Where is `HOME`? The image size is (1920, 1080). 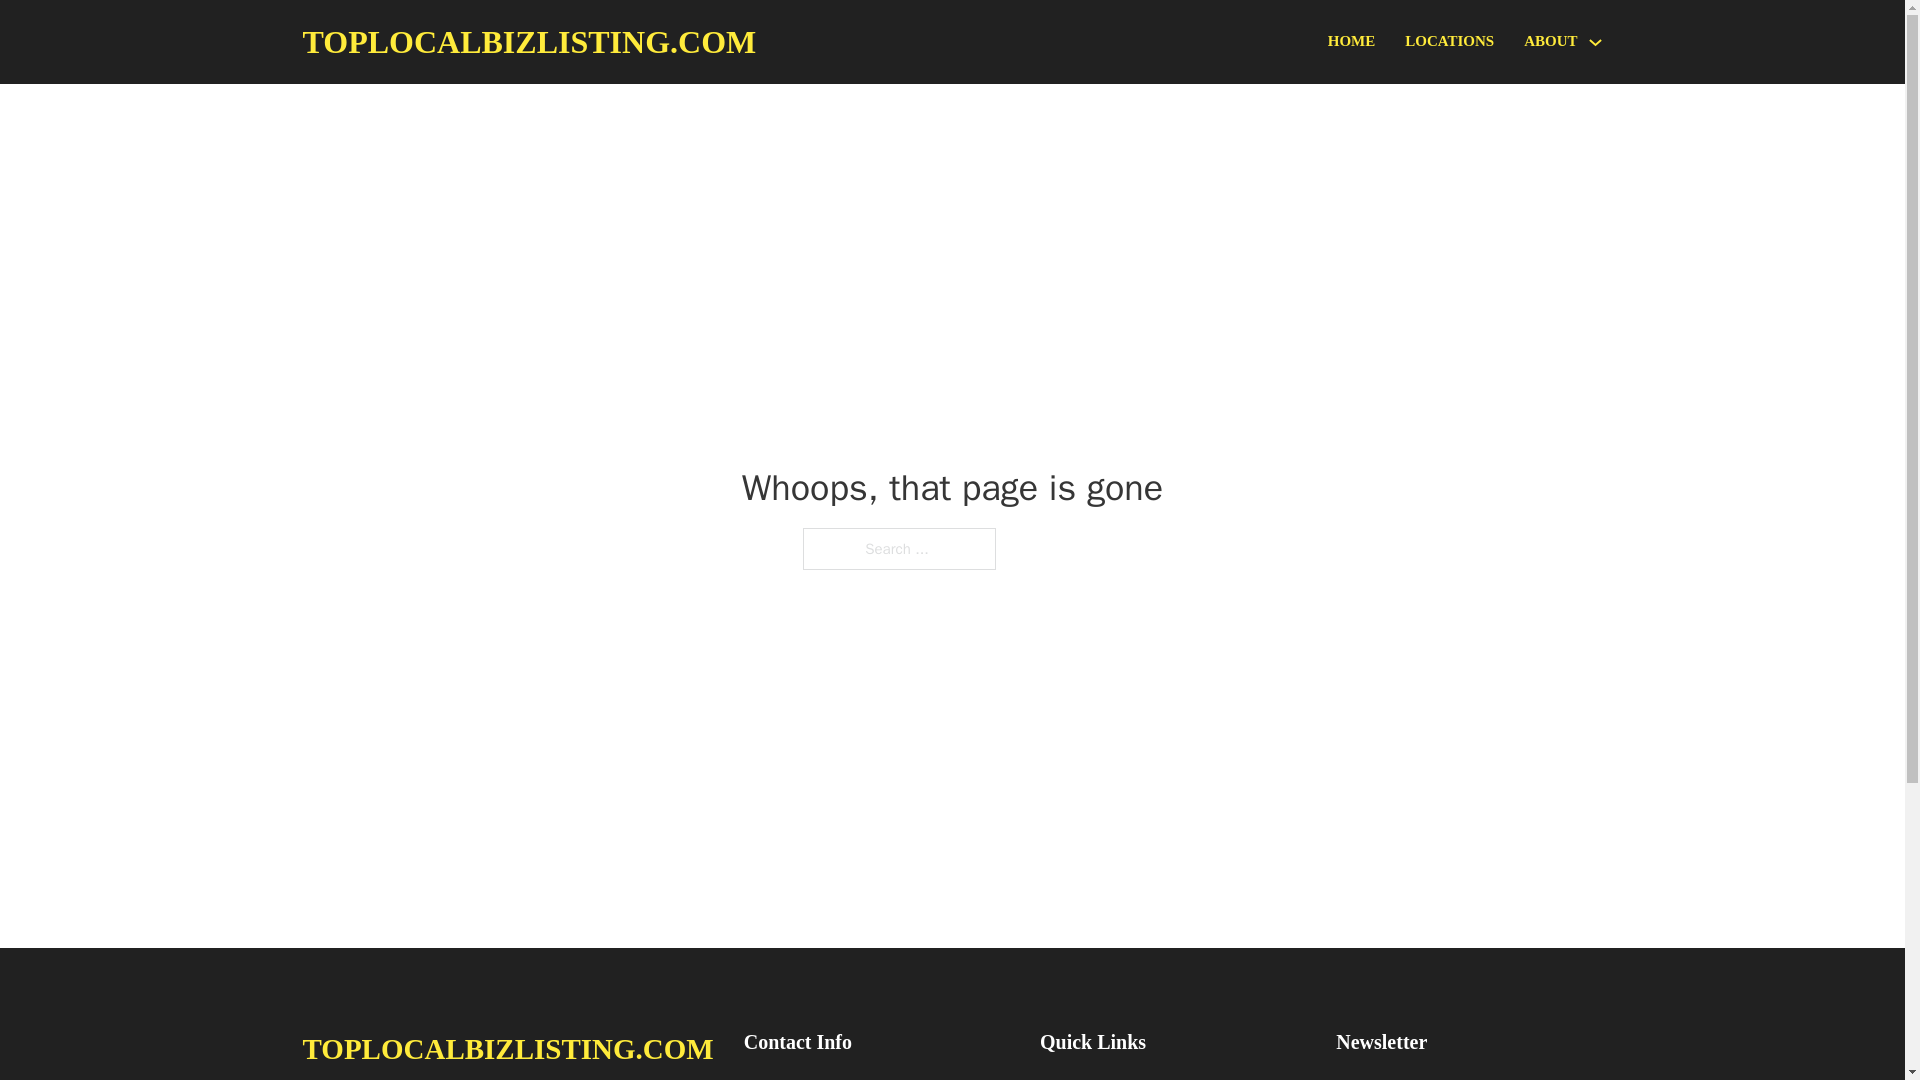 HOME is located at coordinates (1352, 42).